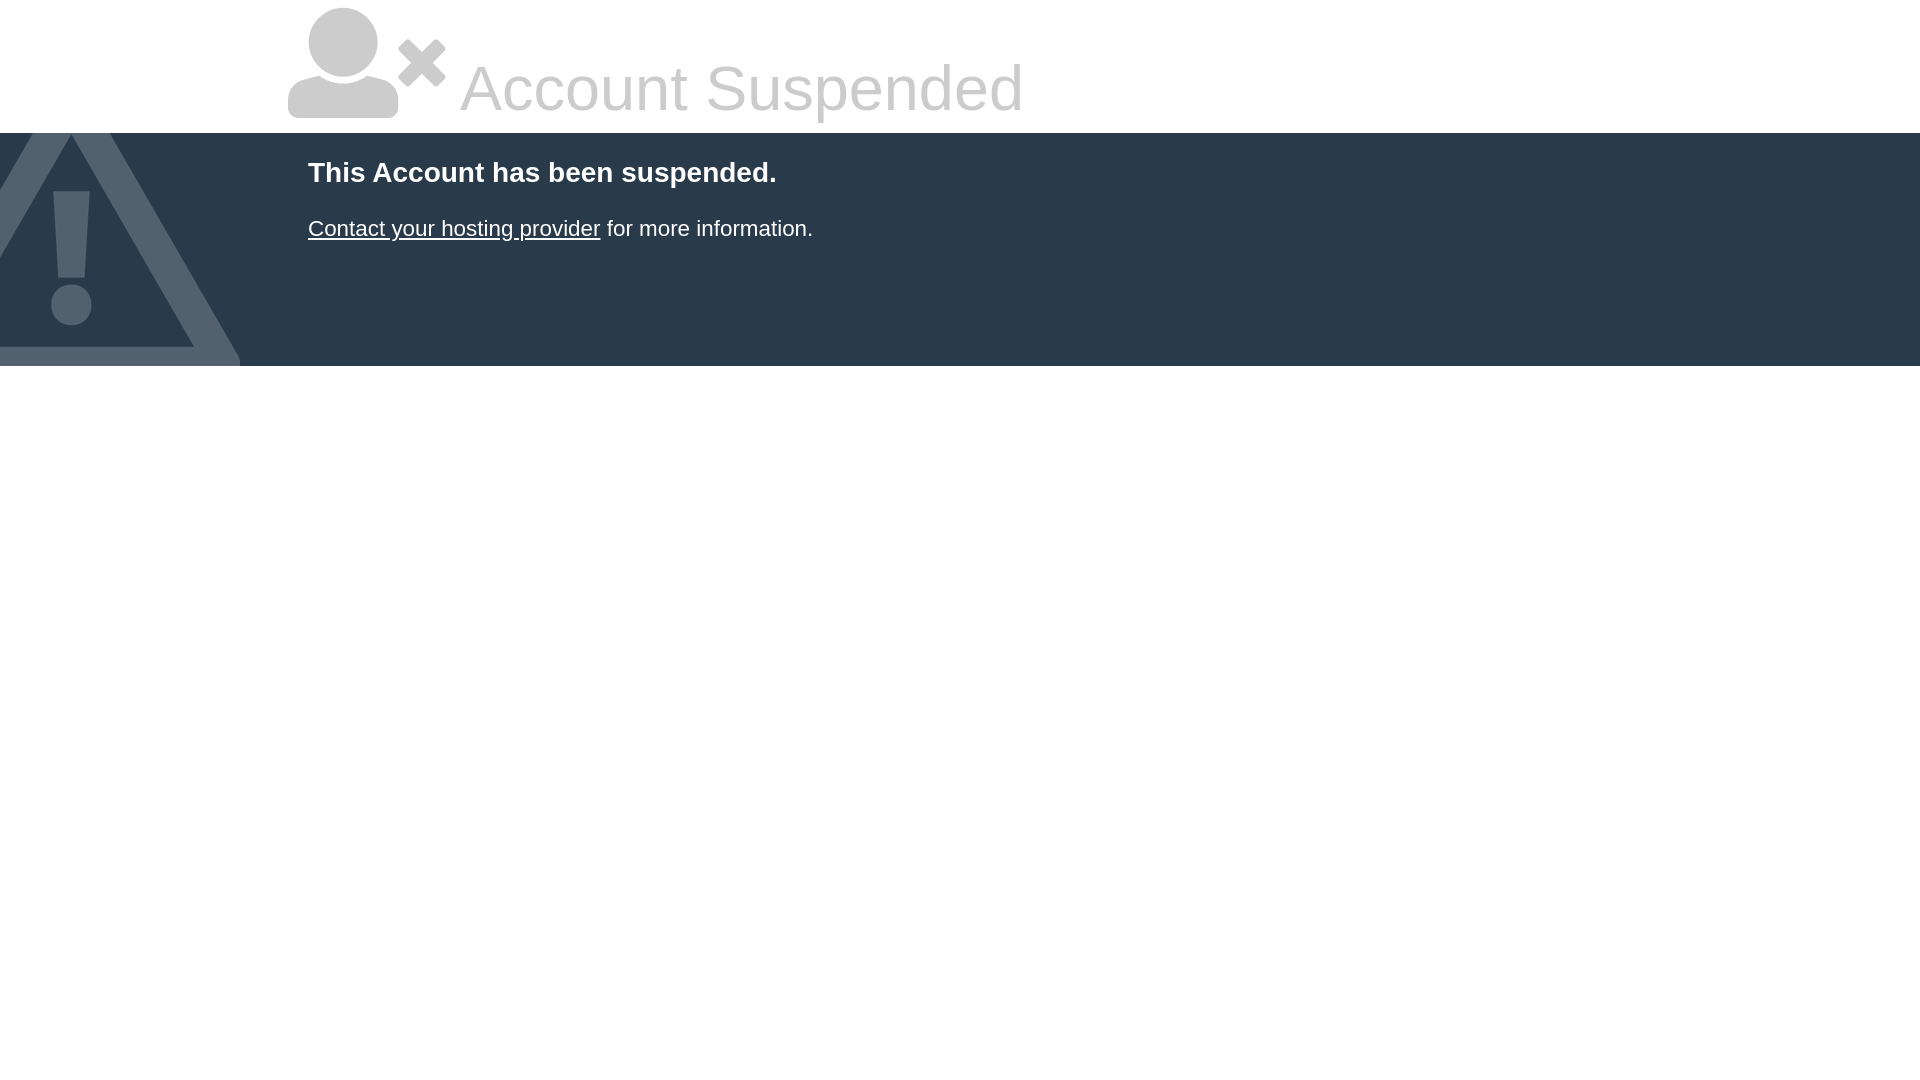 Image resolution: width=1920 pixels, height=1080 pixels. Describe the element at coordinates (454, 228) in the screenshot. I see `Contact your hosting provider` at that location.